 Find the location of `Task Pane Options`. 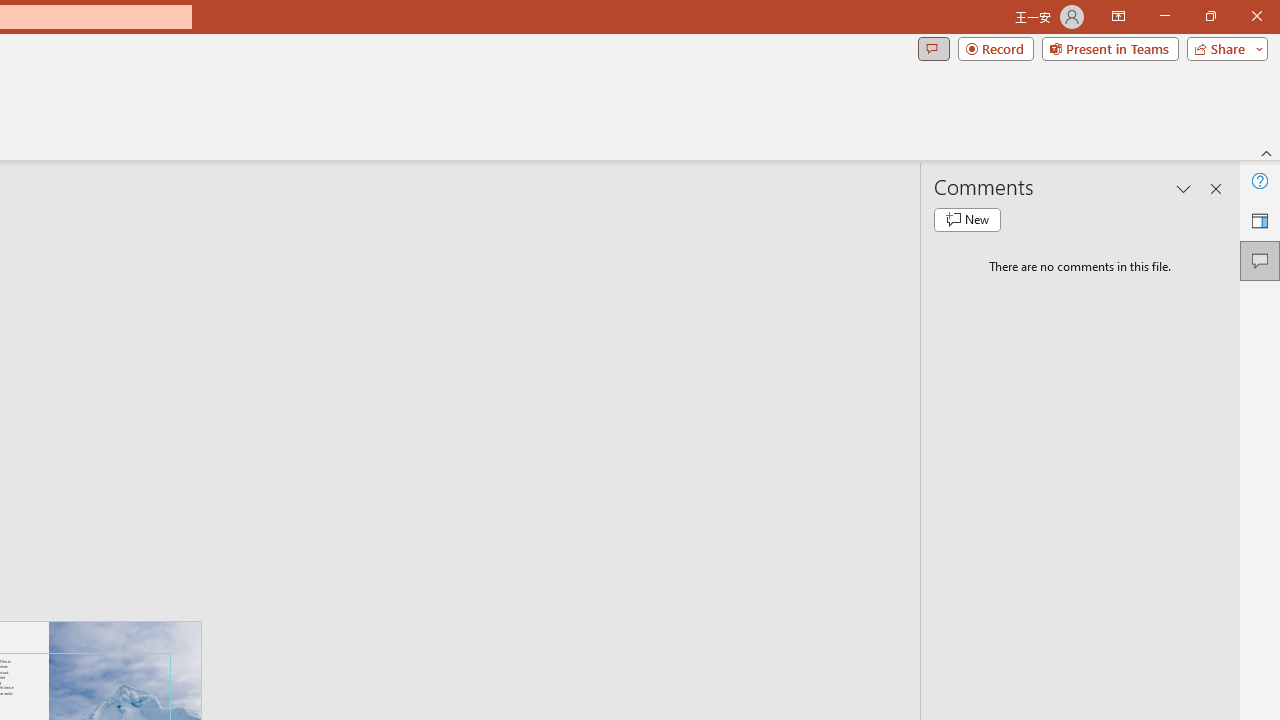

Task Pane Options is located at coordinates (1184, 188).